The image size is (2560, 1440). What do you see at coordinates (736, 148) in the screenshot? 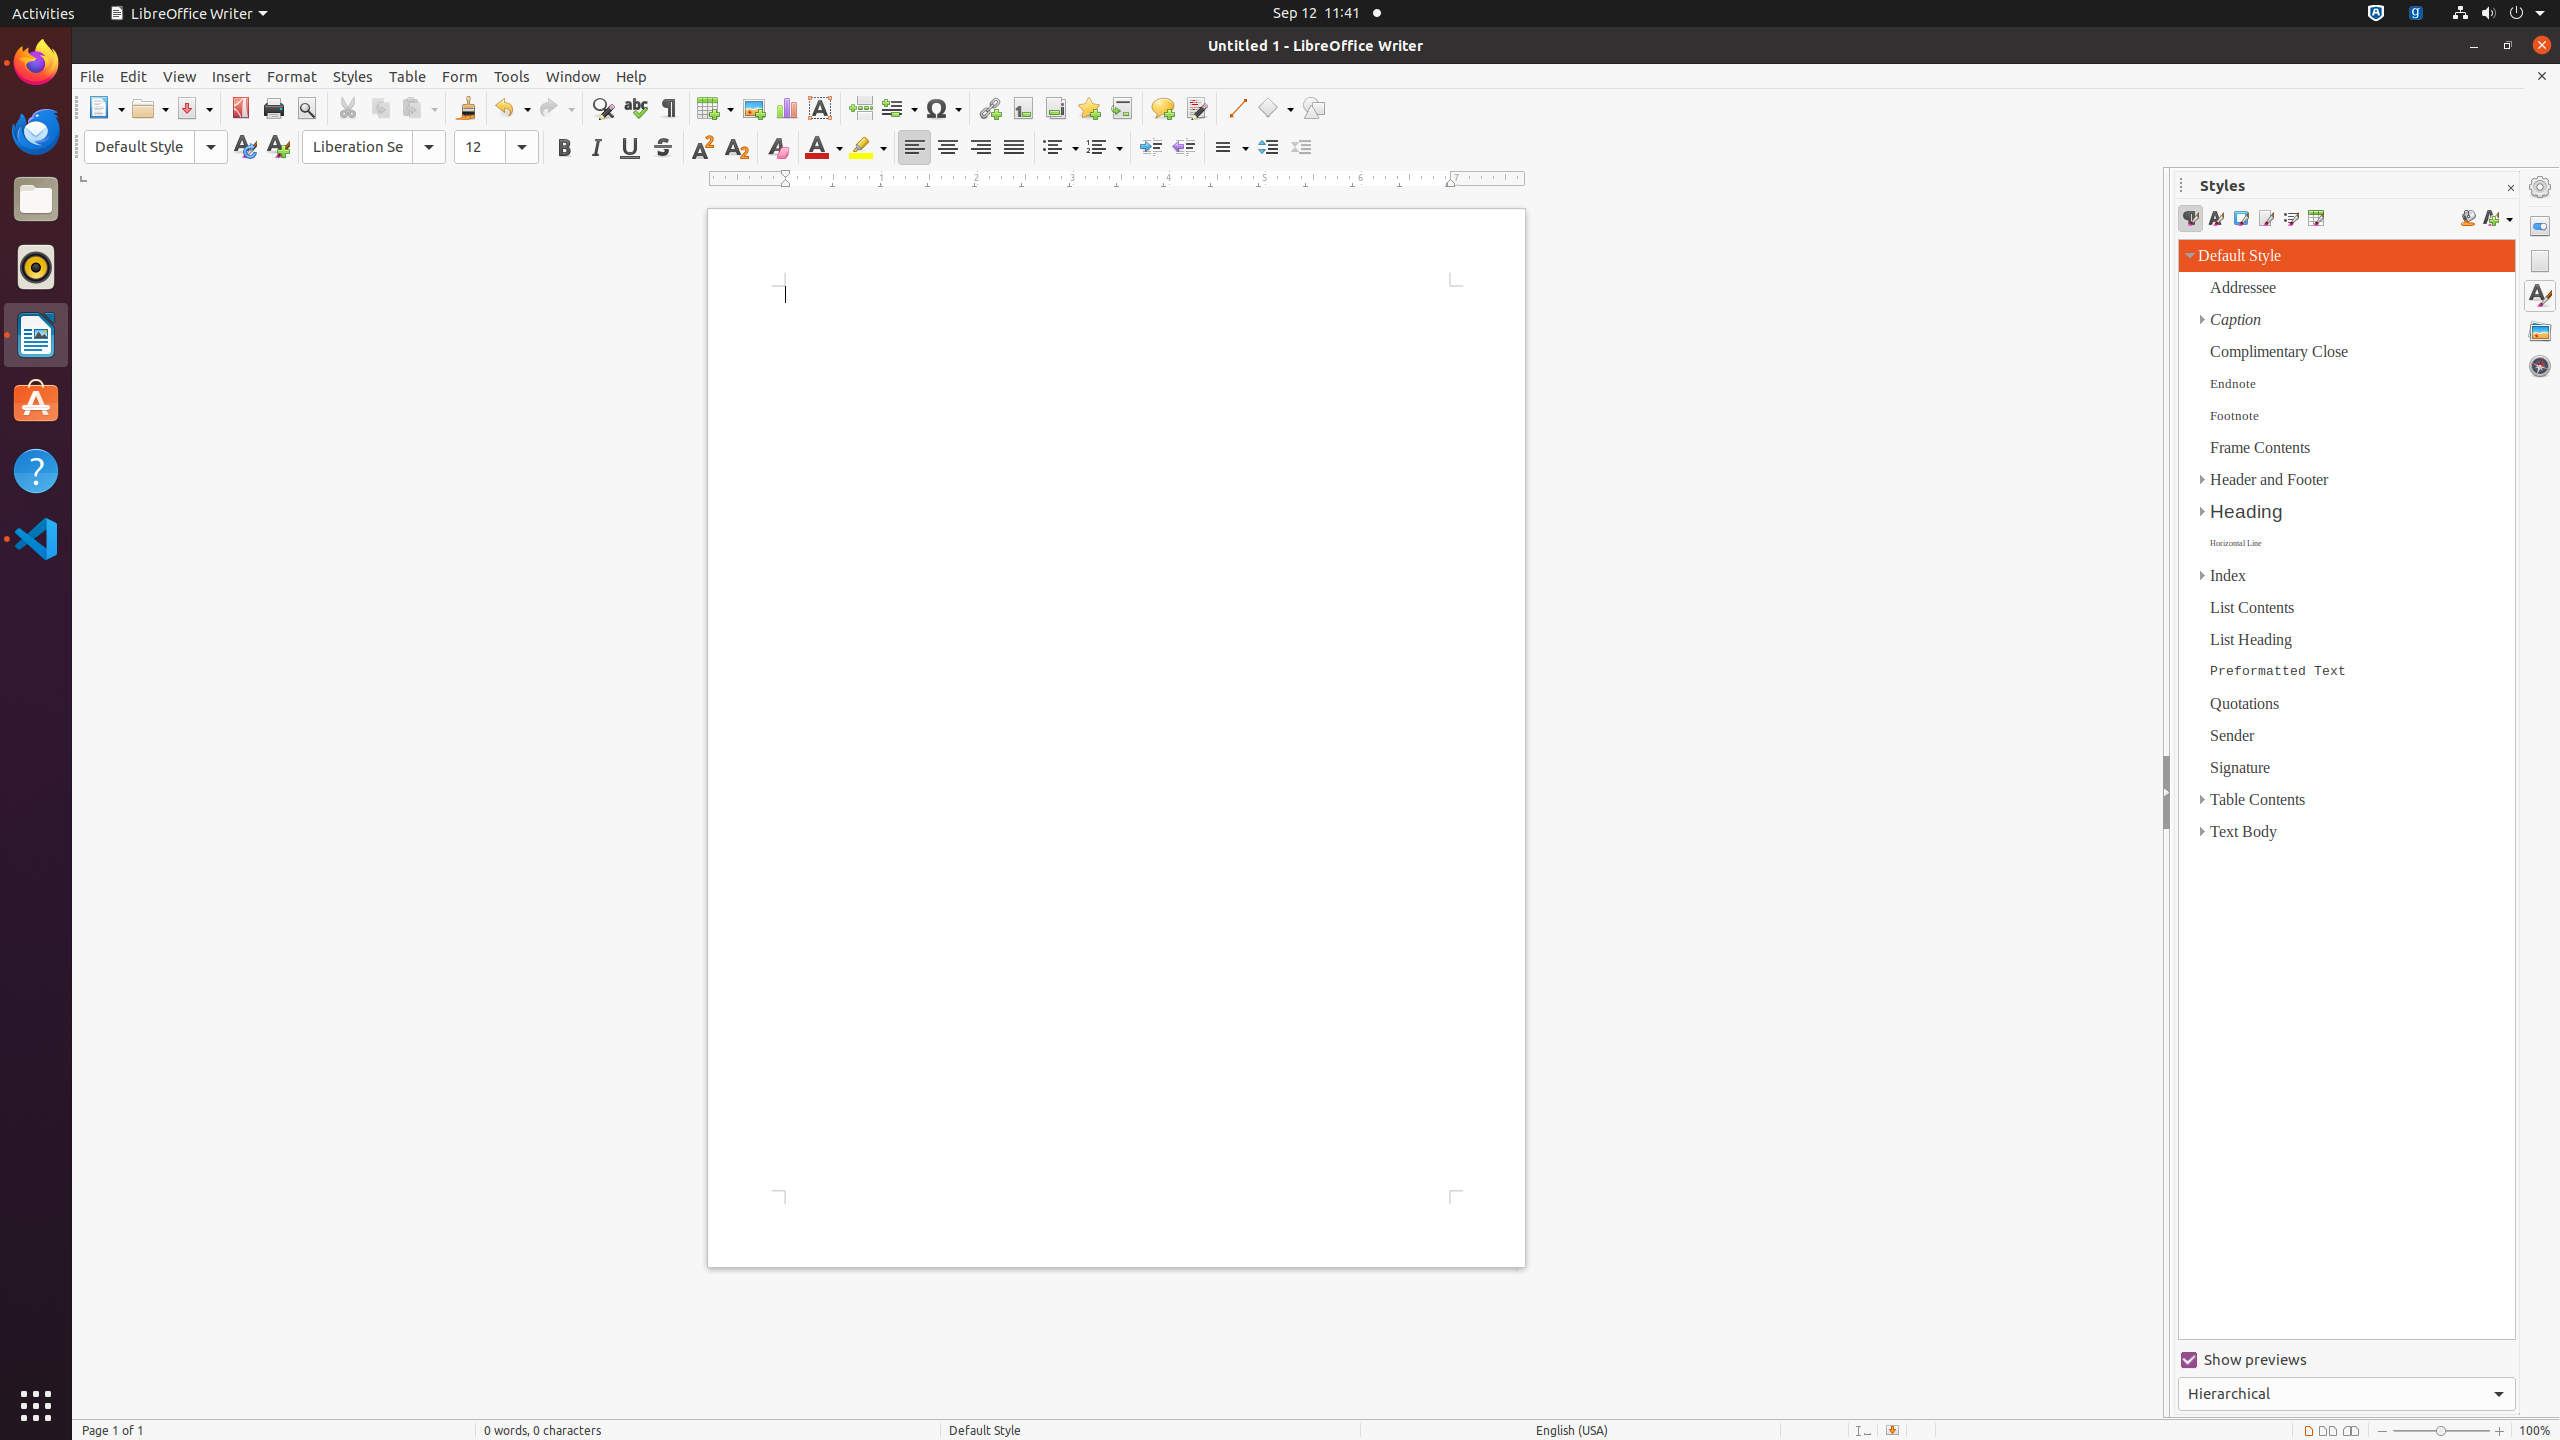
I see `Subscript` at bounding box center [736, 148].